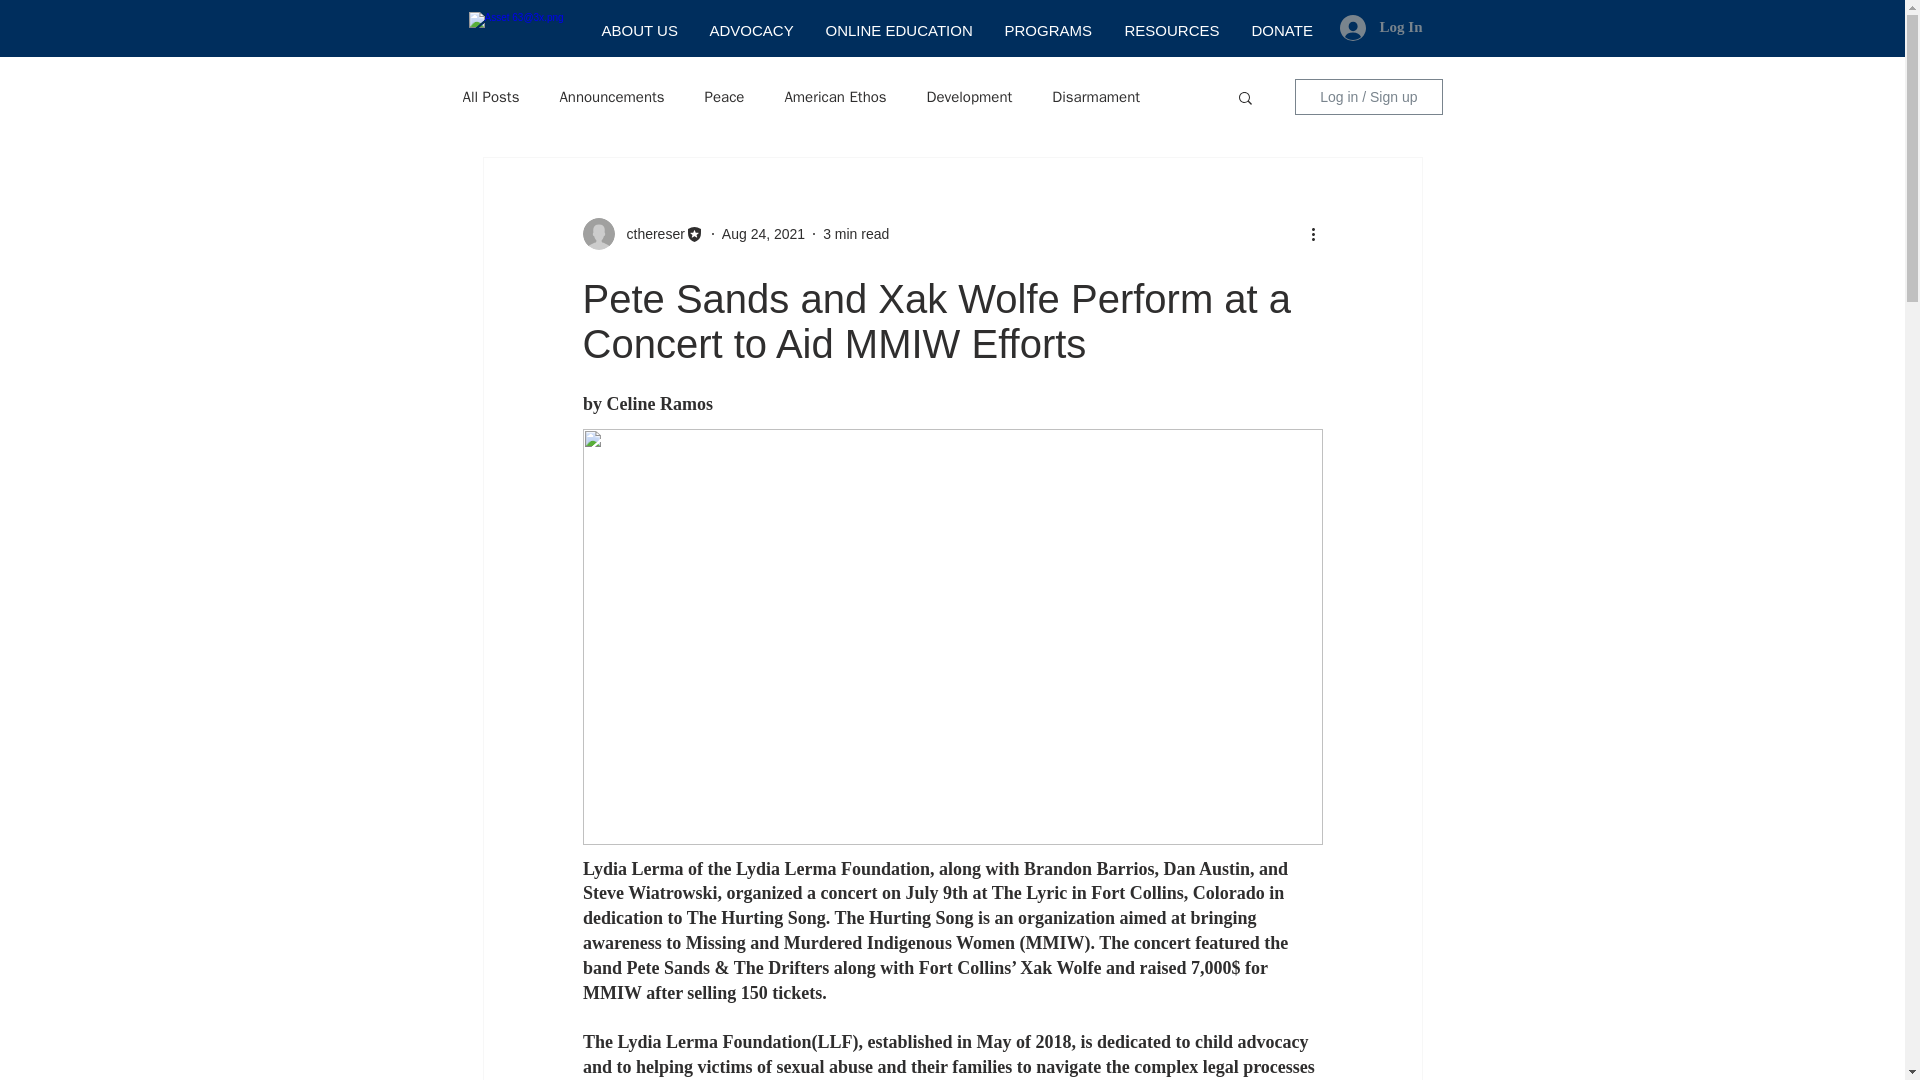 This screenshot has height=1080, width=1920. I want to click on PROGRAMS, so click(1050, 30).